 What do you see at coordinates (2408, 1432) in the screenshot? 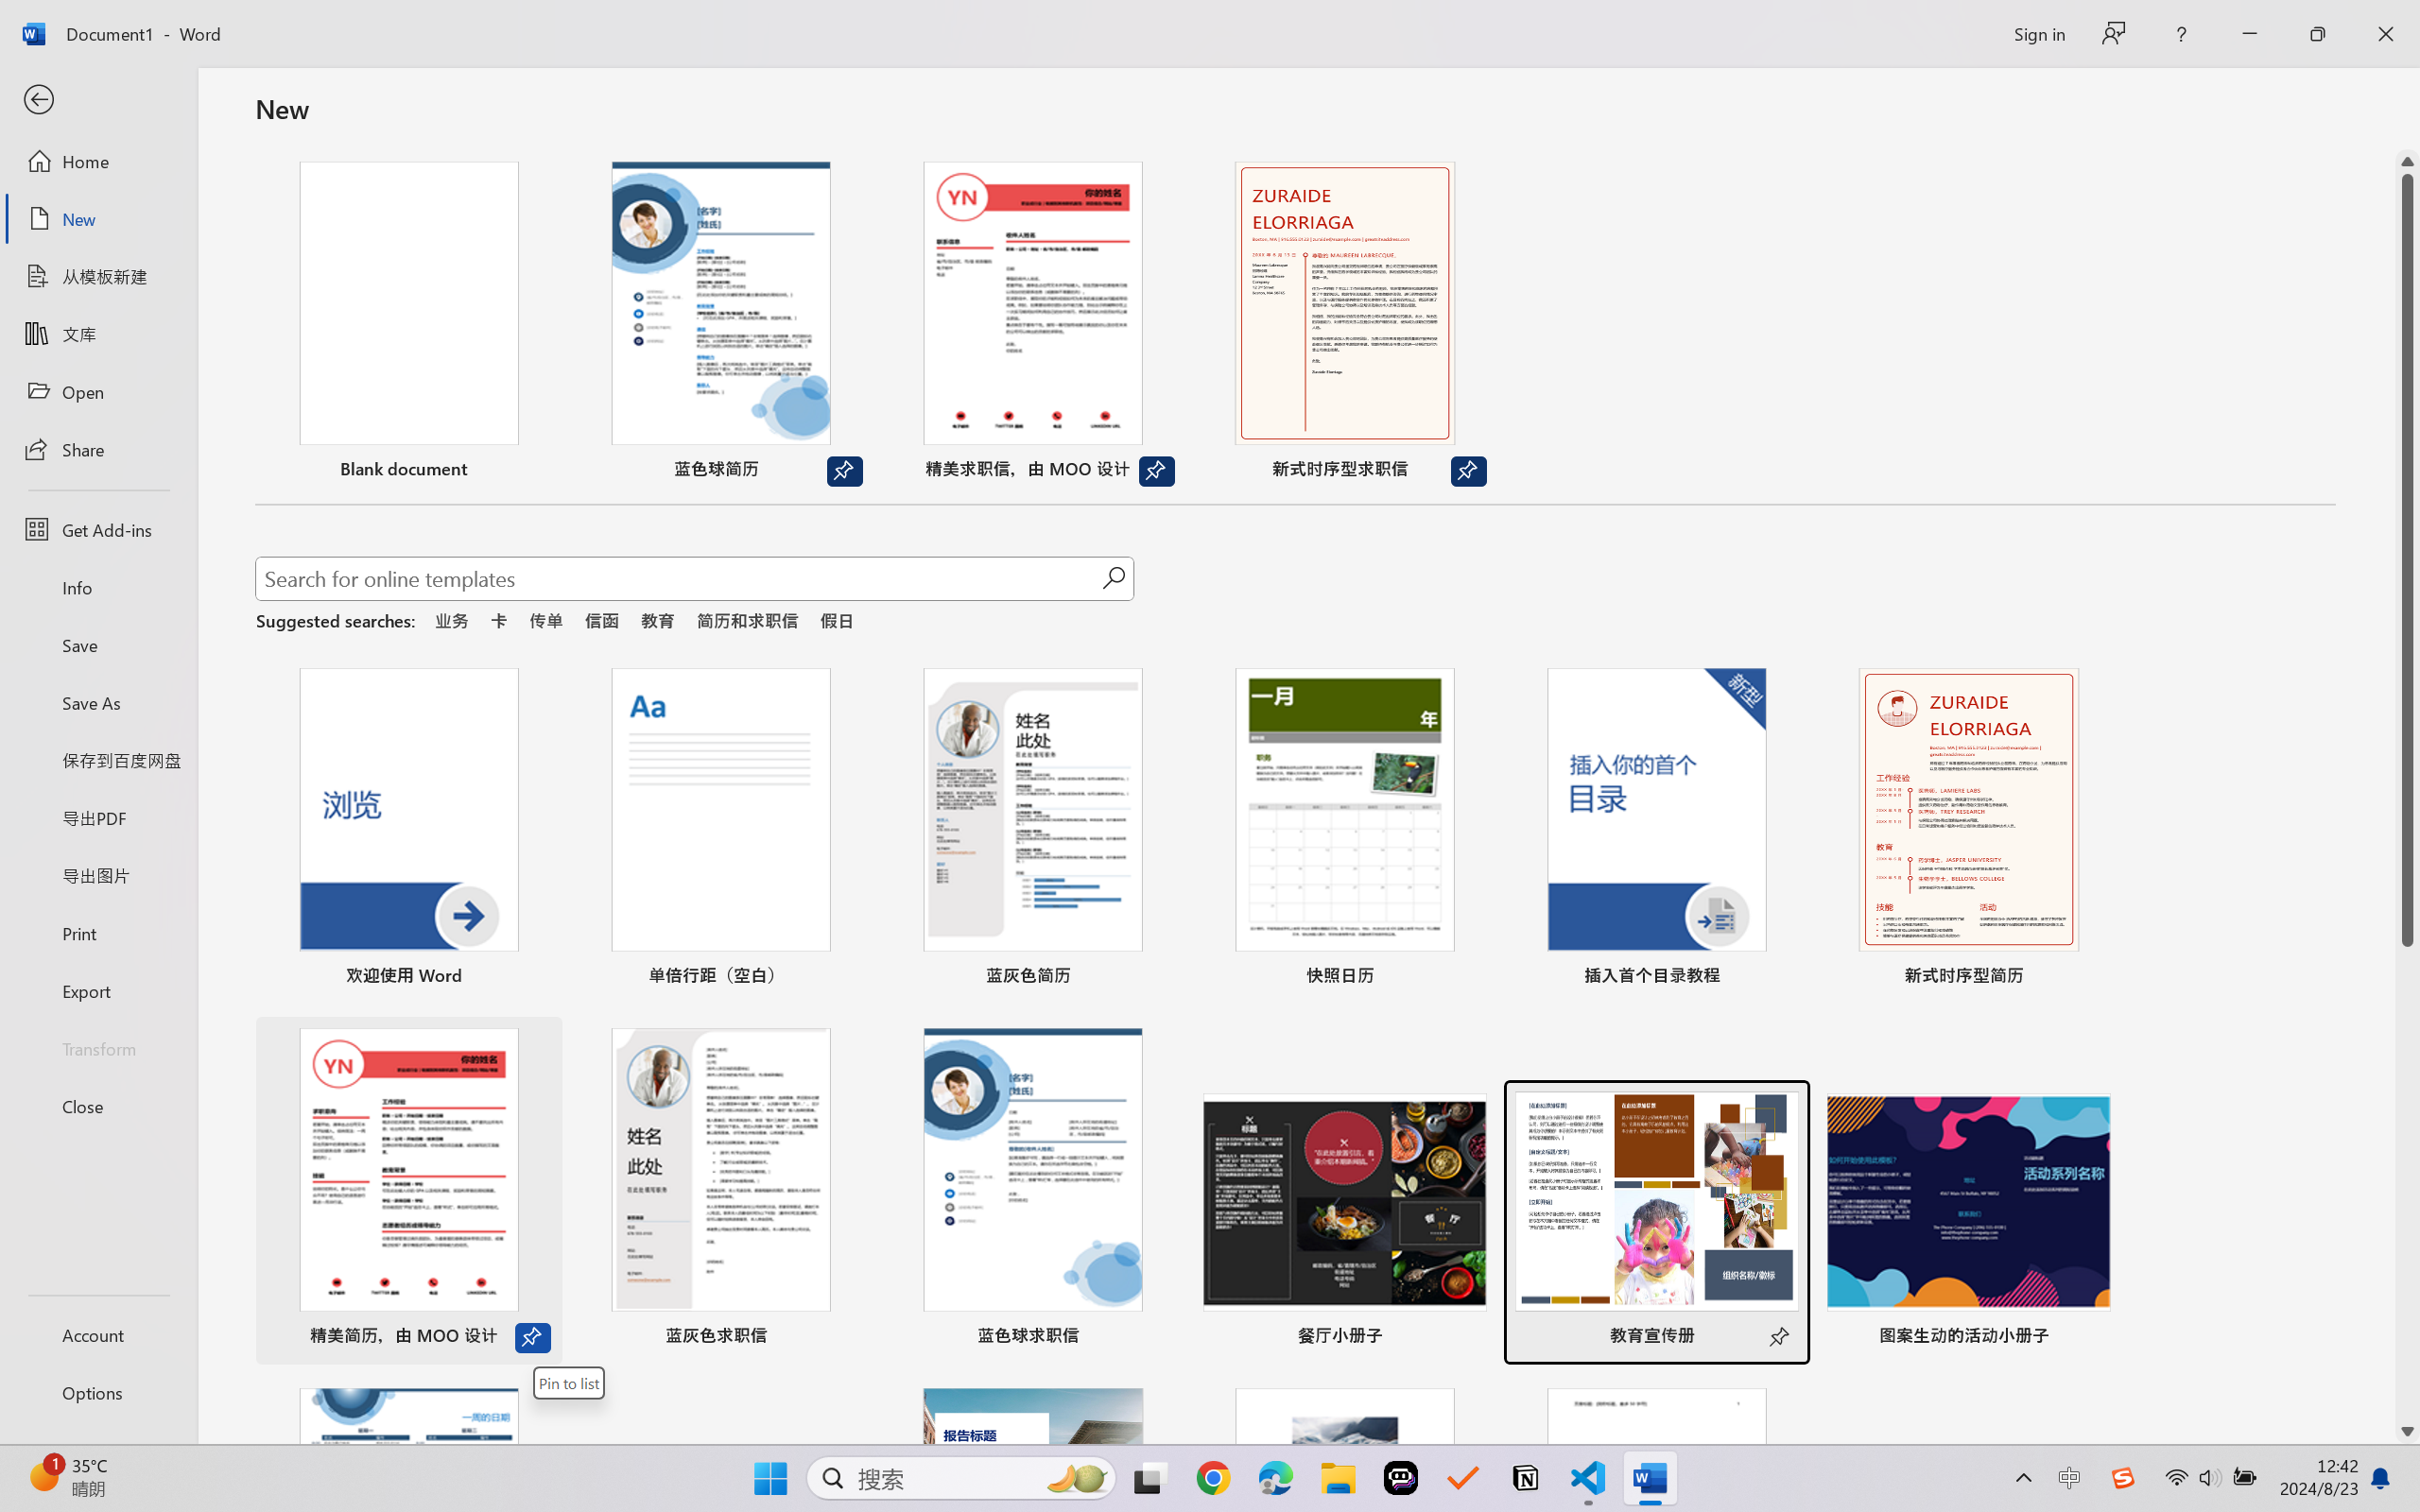
I see `Line down` at bounding box center [2408, 1432].